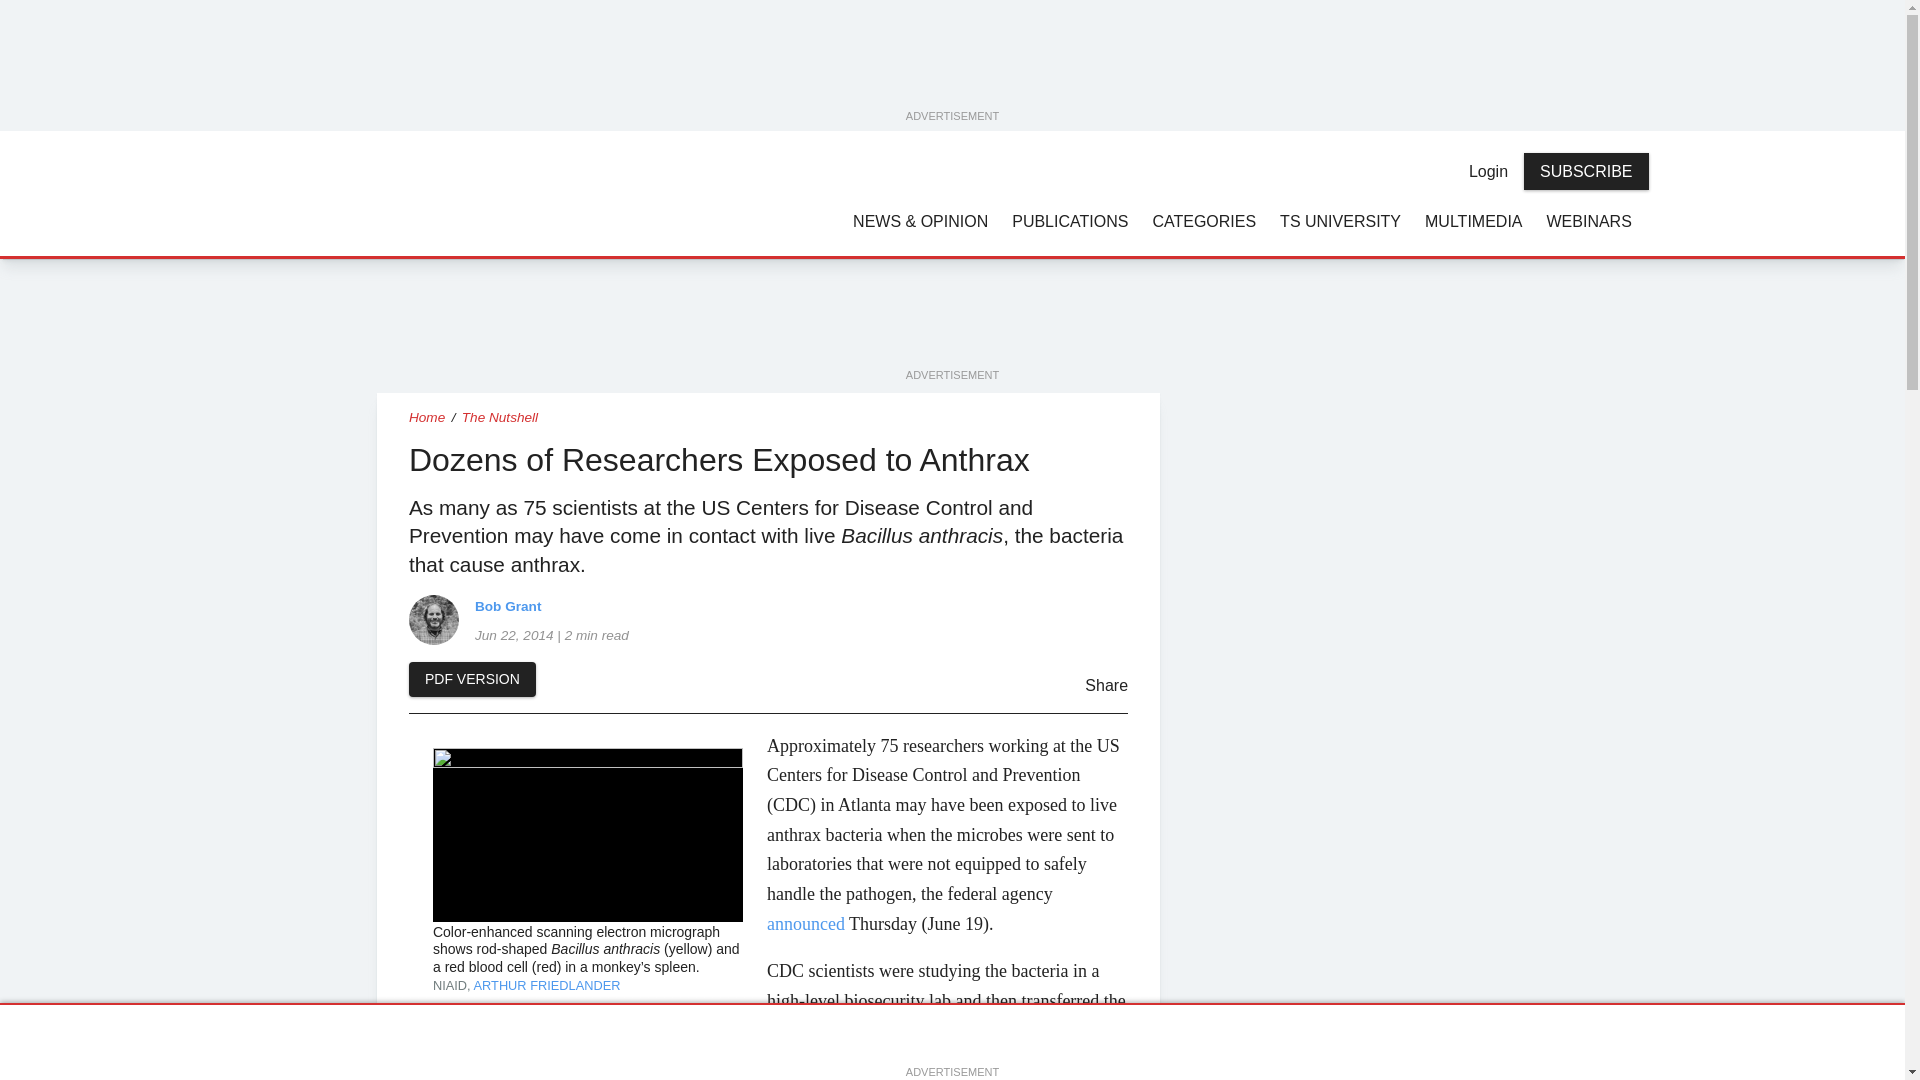  What do you see at coordinates (433, 620) in the screenshot?
I see `Bob Grant` at bounding box center [433, 620].